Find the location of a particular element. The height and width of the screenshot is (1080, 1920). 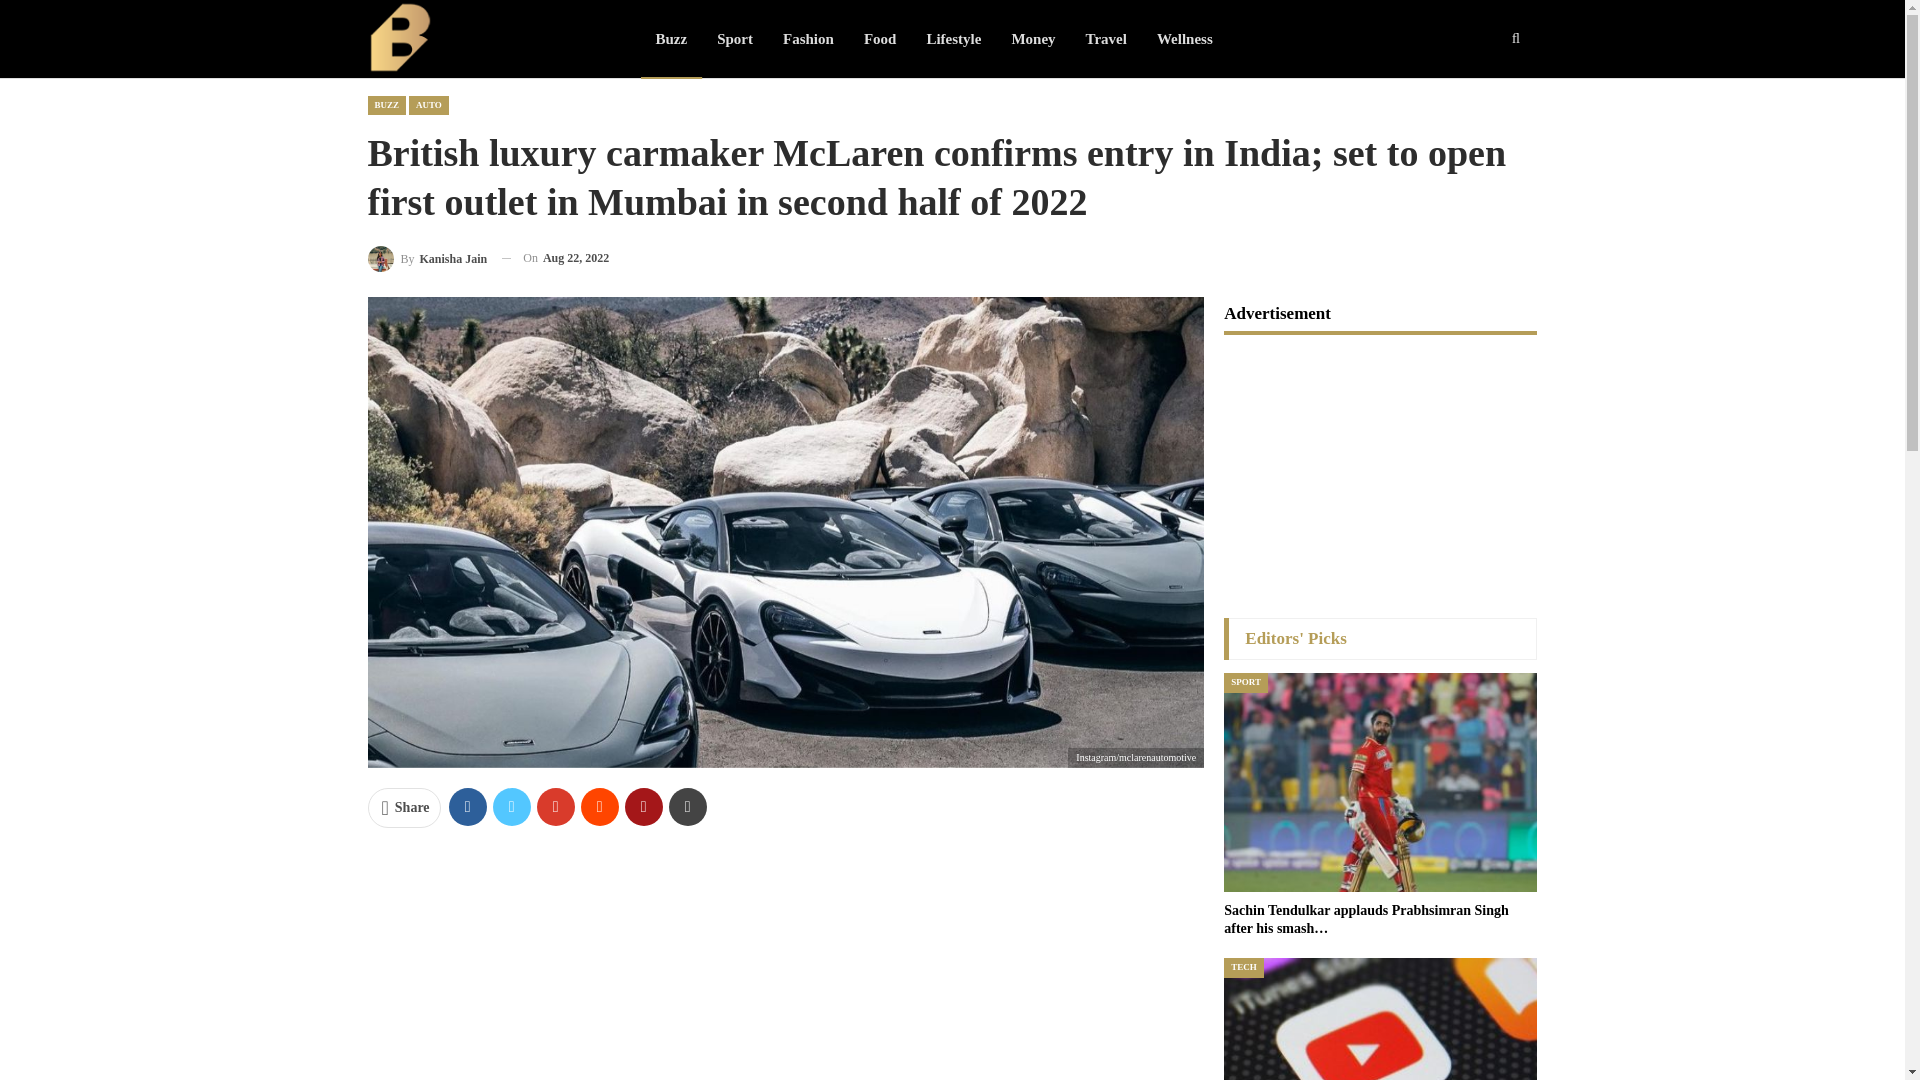

Fashion is located at coordinates (808, 38).